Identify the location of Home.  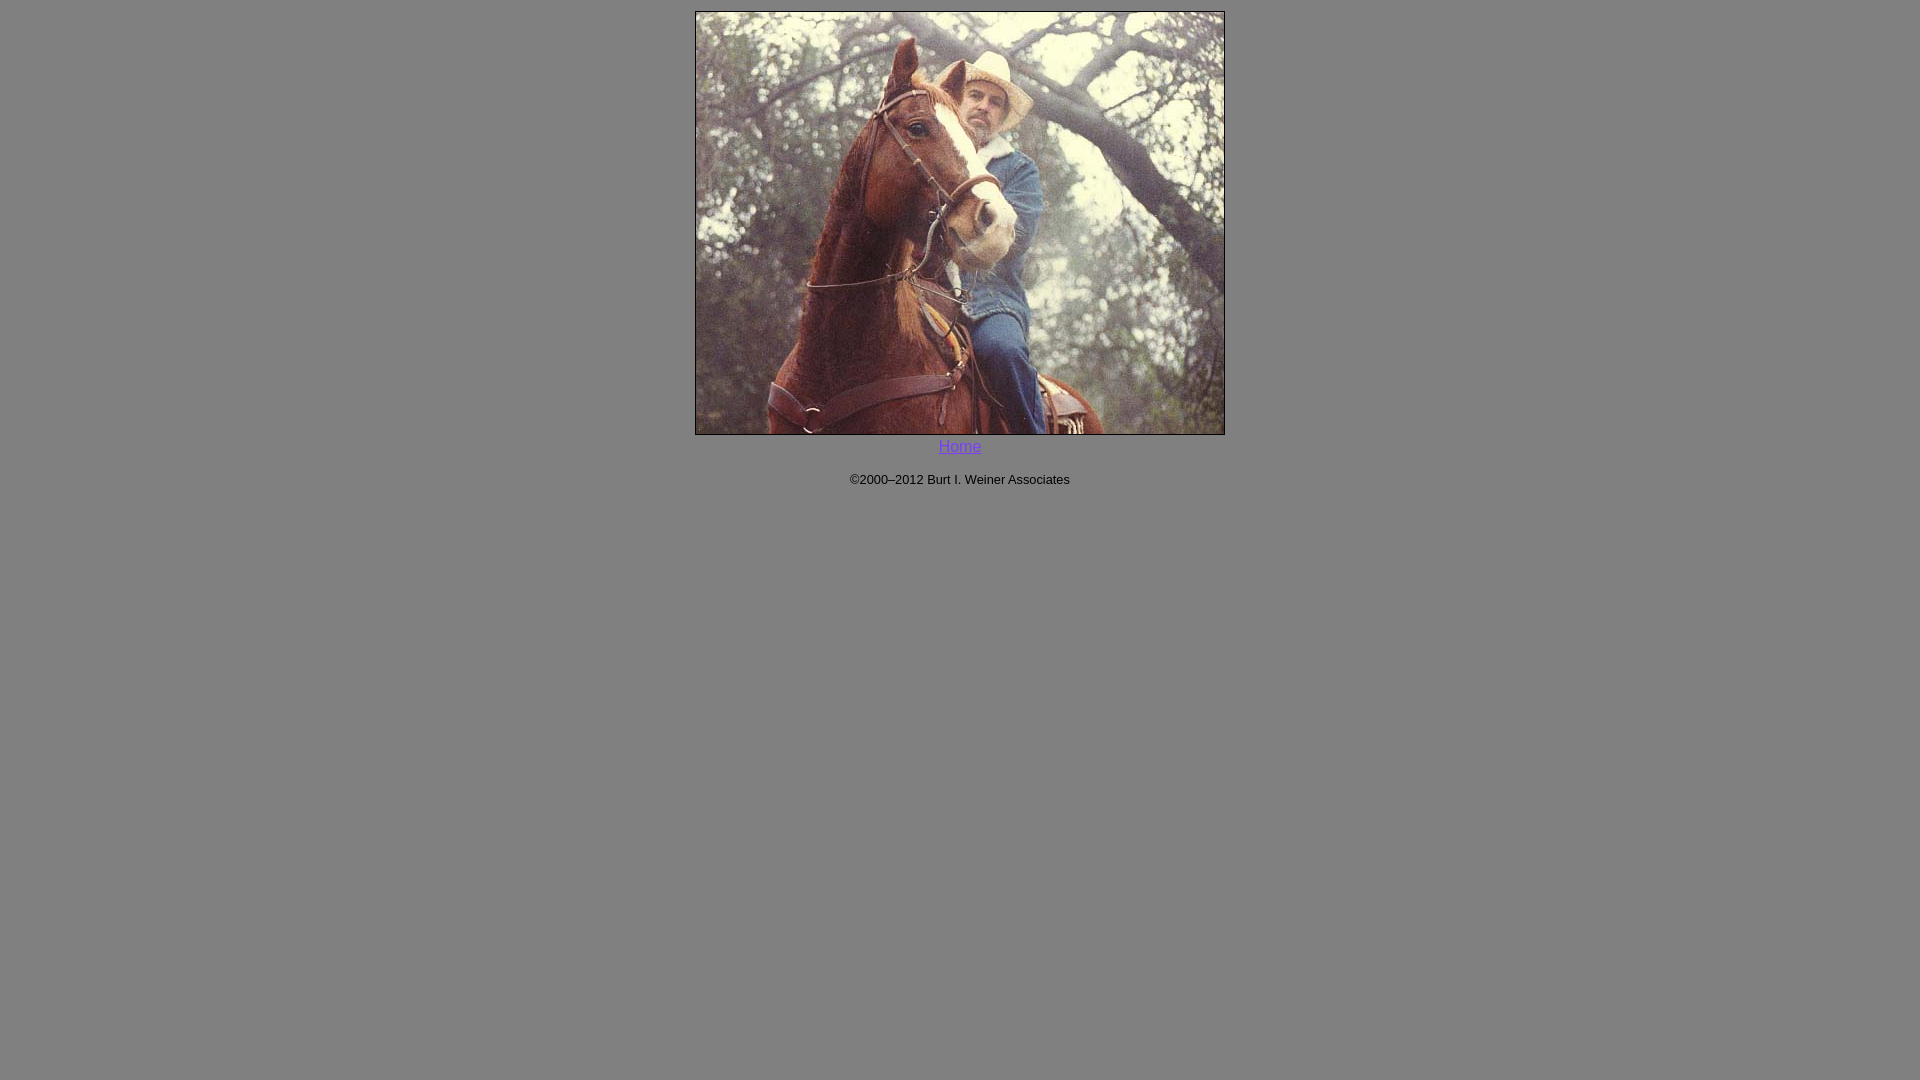
(960, 446).